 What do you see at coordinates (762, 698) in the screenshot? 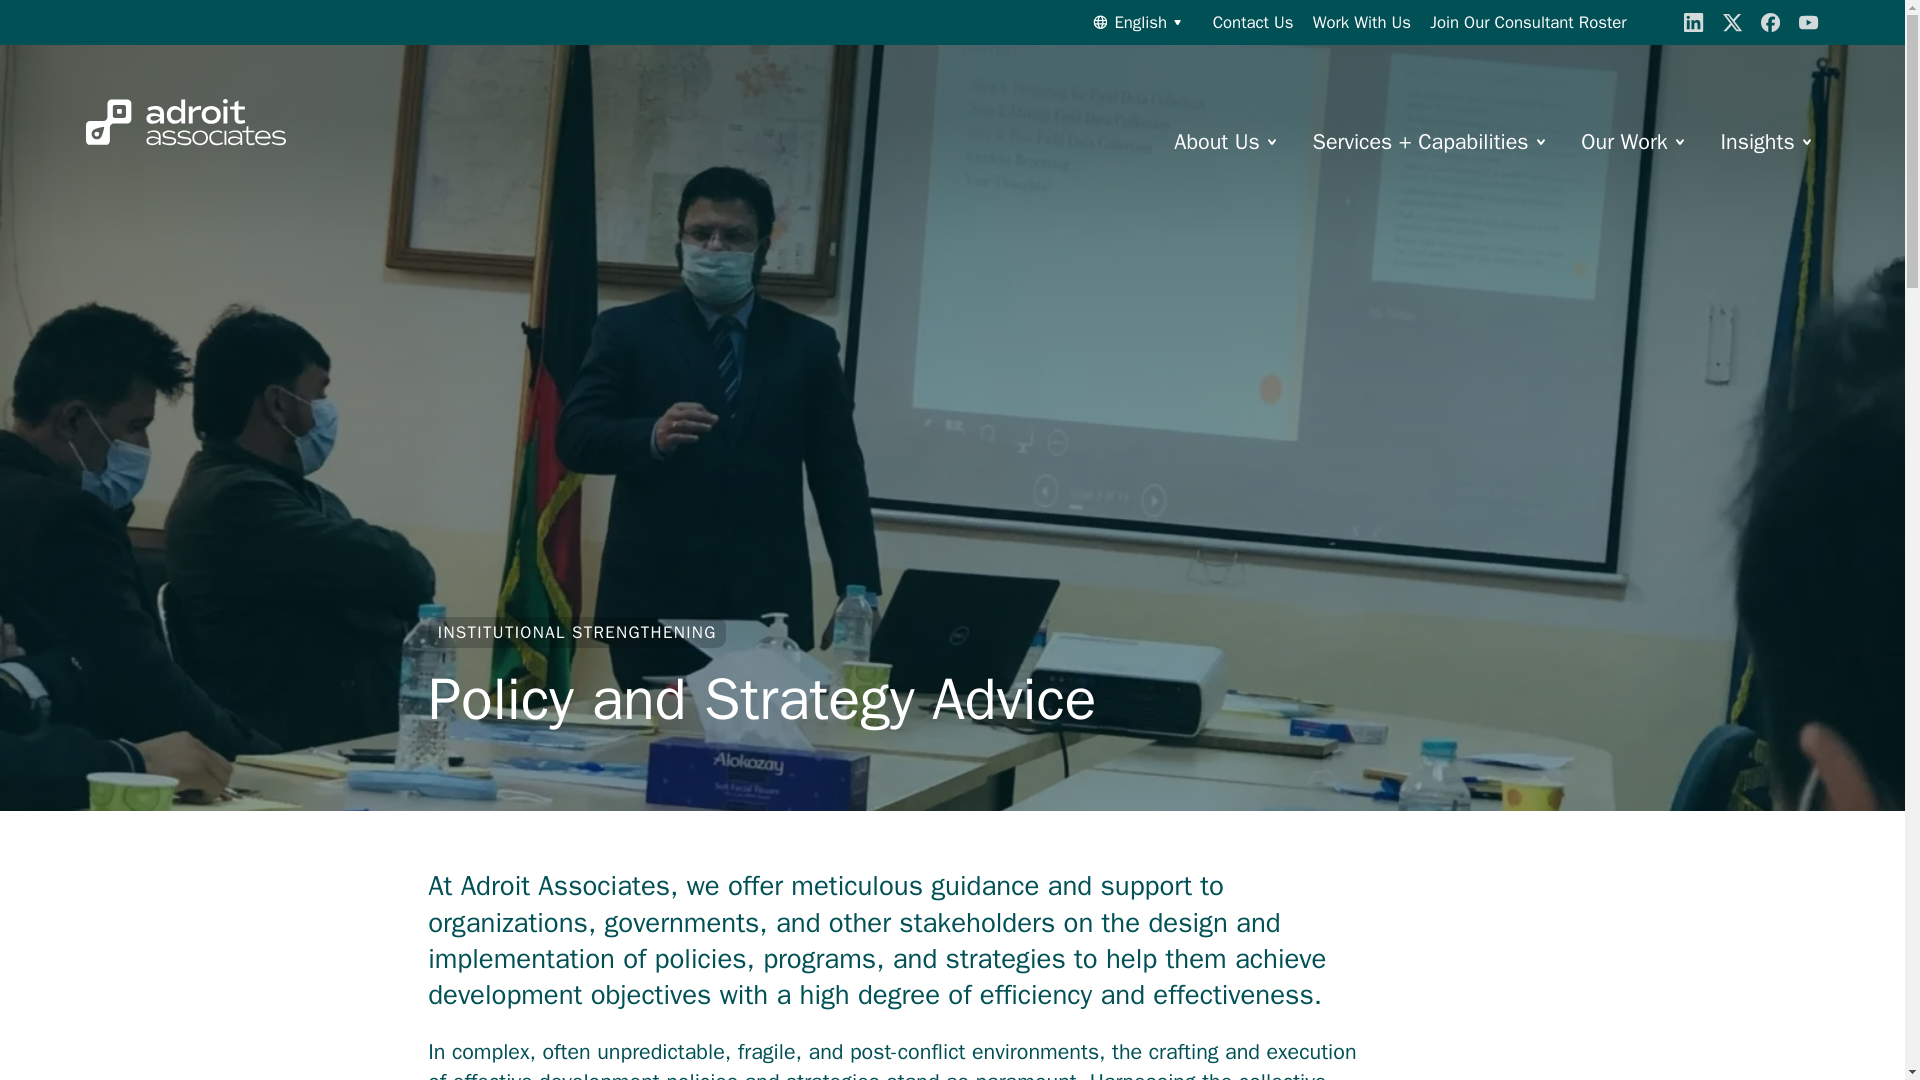
I see `Permanent link to this page` at bounding box center [762, 698].